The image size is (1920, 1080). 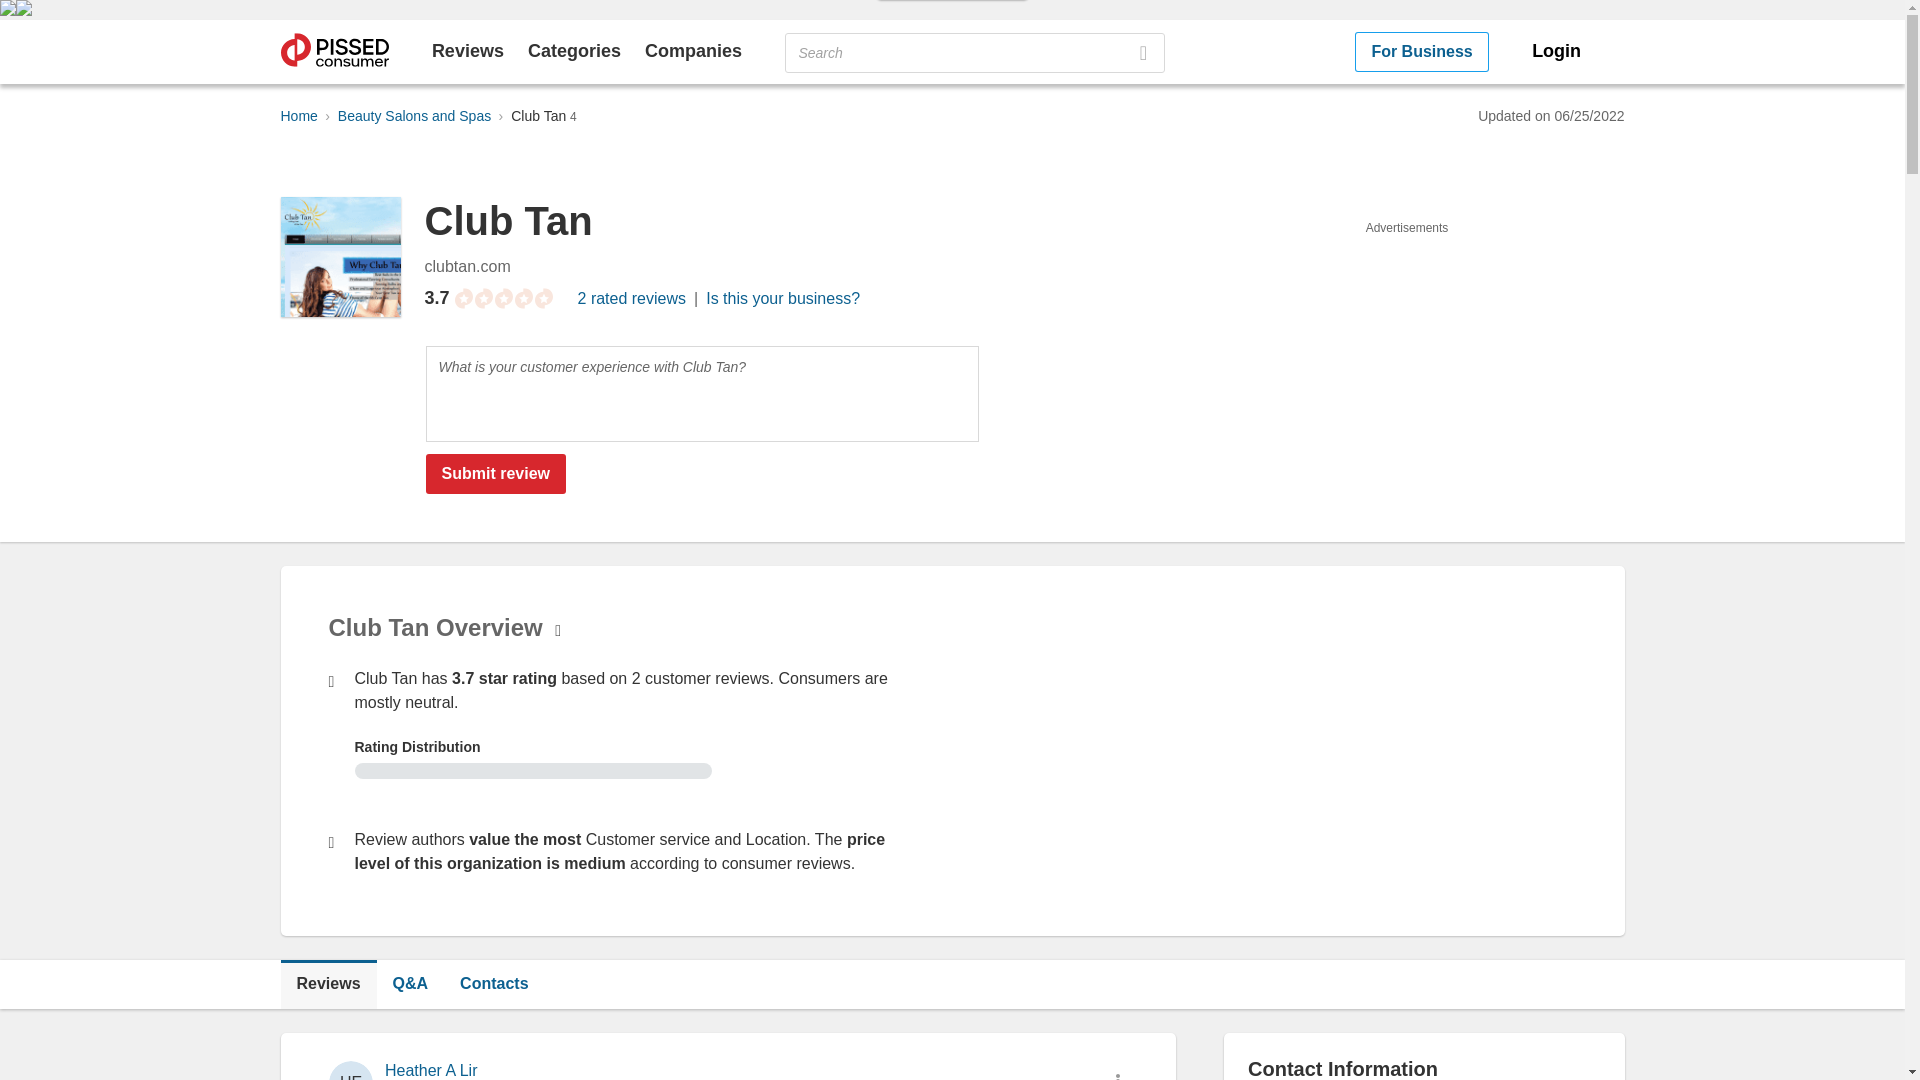 I want to click on Contacts, so click(x=493, y=984).